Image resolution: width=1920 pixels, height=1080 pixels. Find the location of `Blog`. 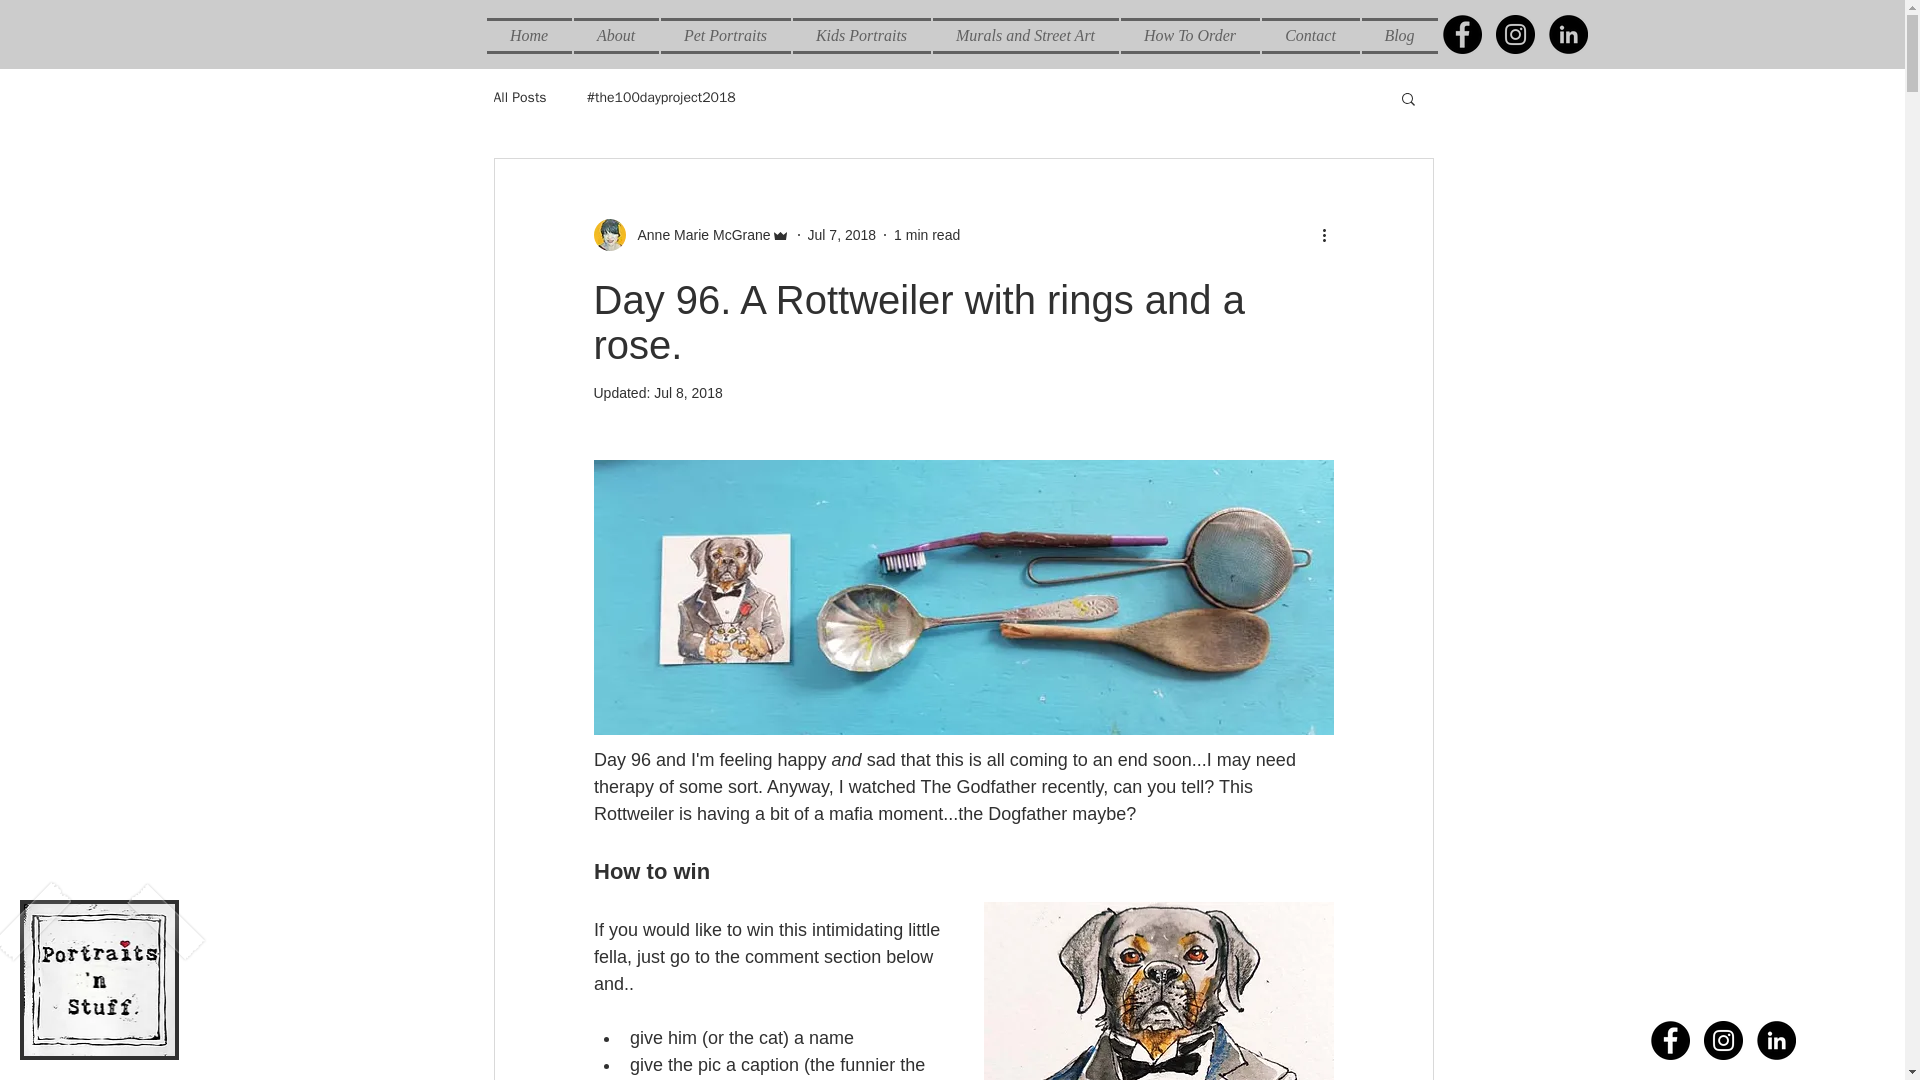

Blog is located at coordinates (1398, 36).